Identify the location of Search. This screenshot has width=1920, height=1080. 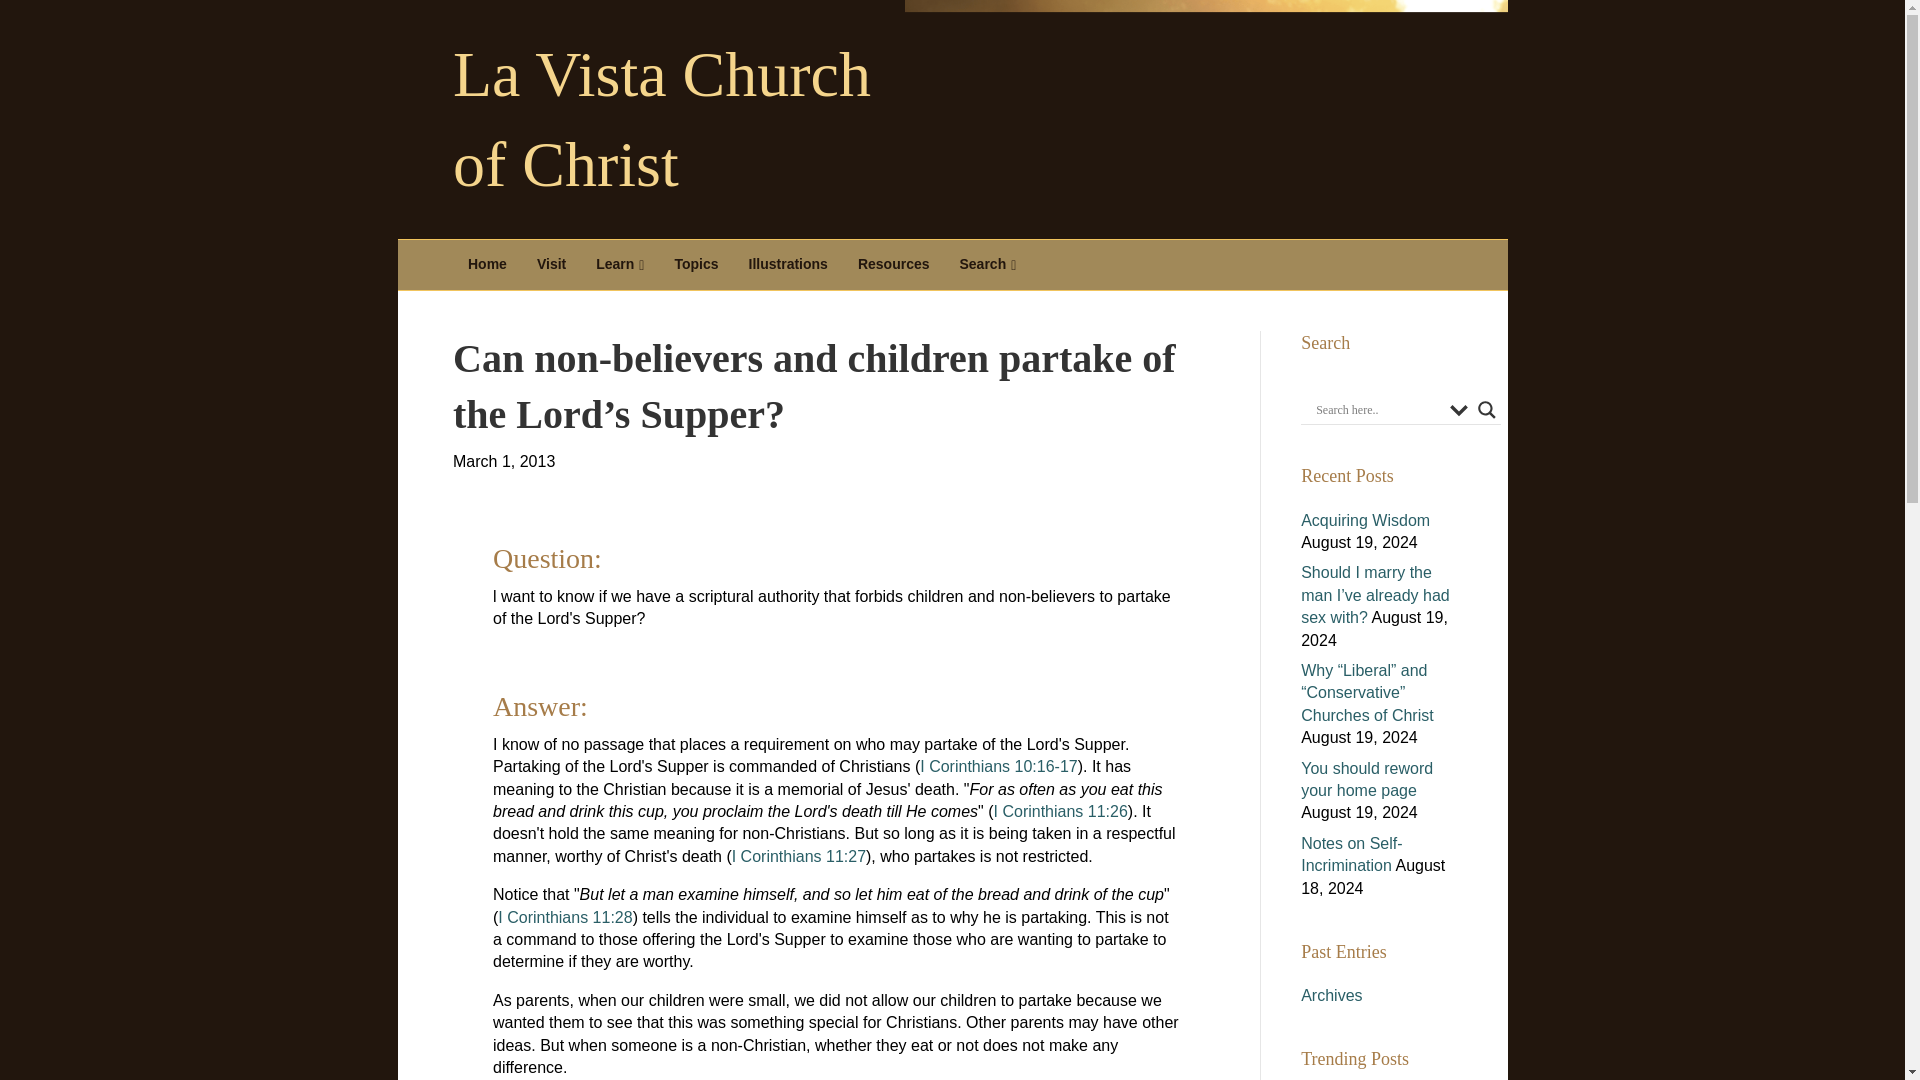
(988, 264).